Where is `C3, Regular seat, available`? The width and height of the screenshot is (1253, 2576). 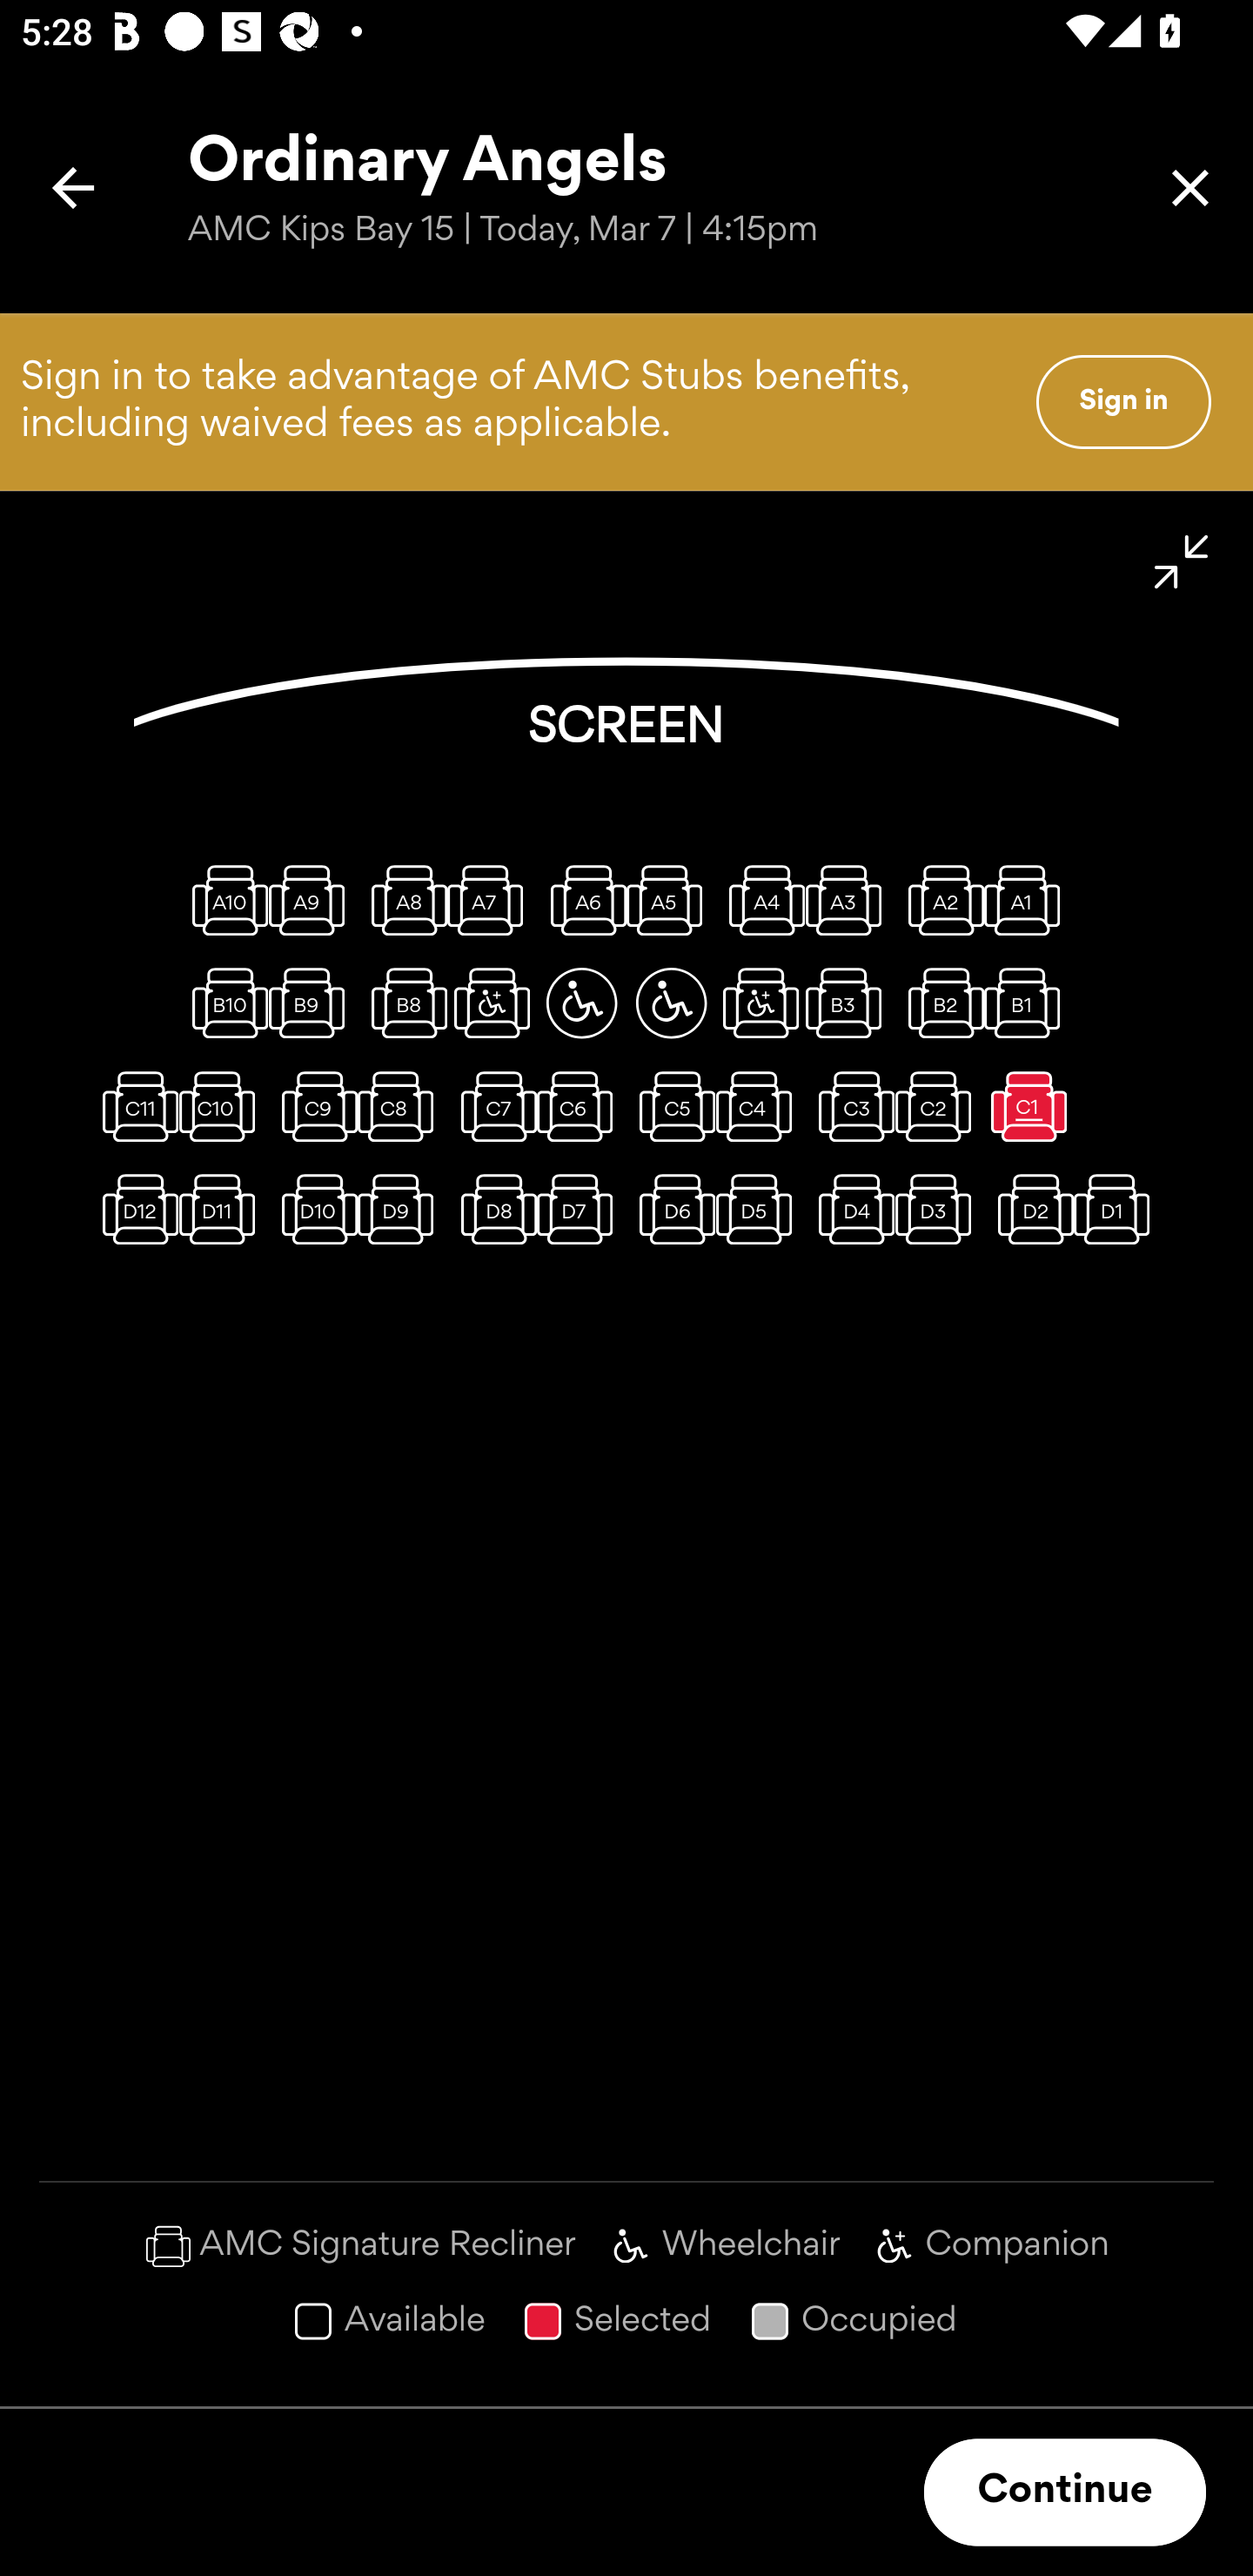
C3, Regular seat, available is located at coordinates (850, 1105).